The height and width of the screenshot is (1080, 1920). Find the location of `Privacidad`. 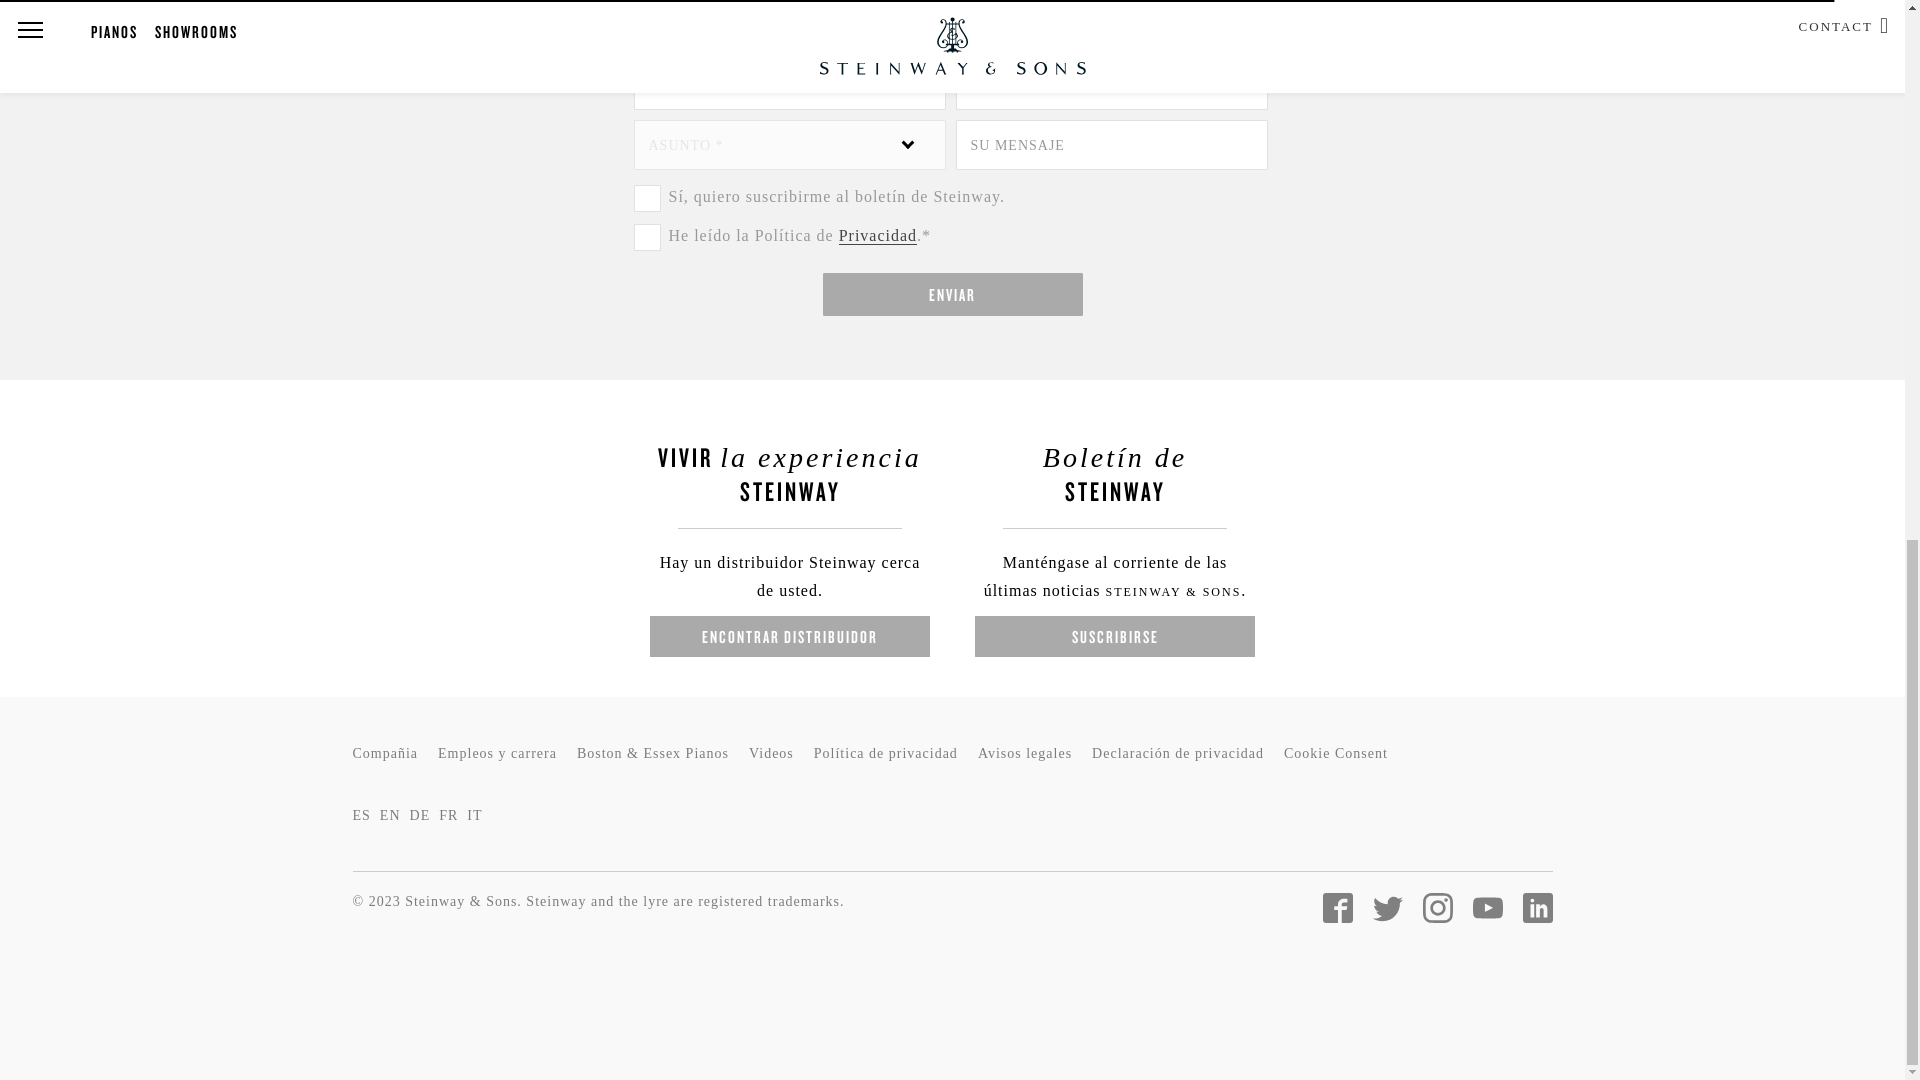

Privacidad is located at coordinates (878, 236).